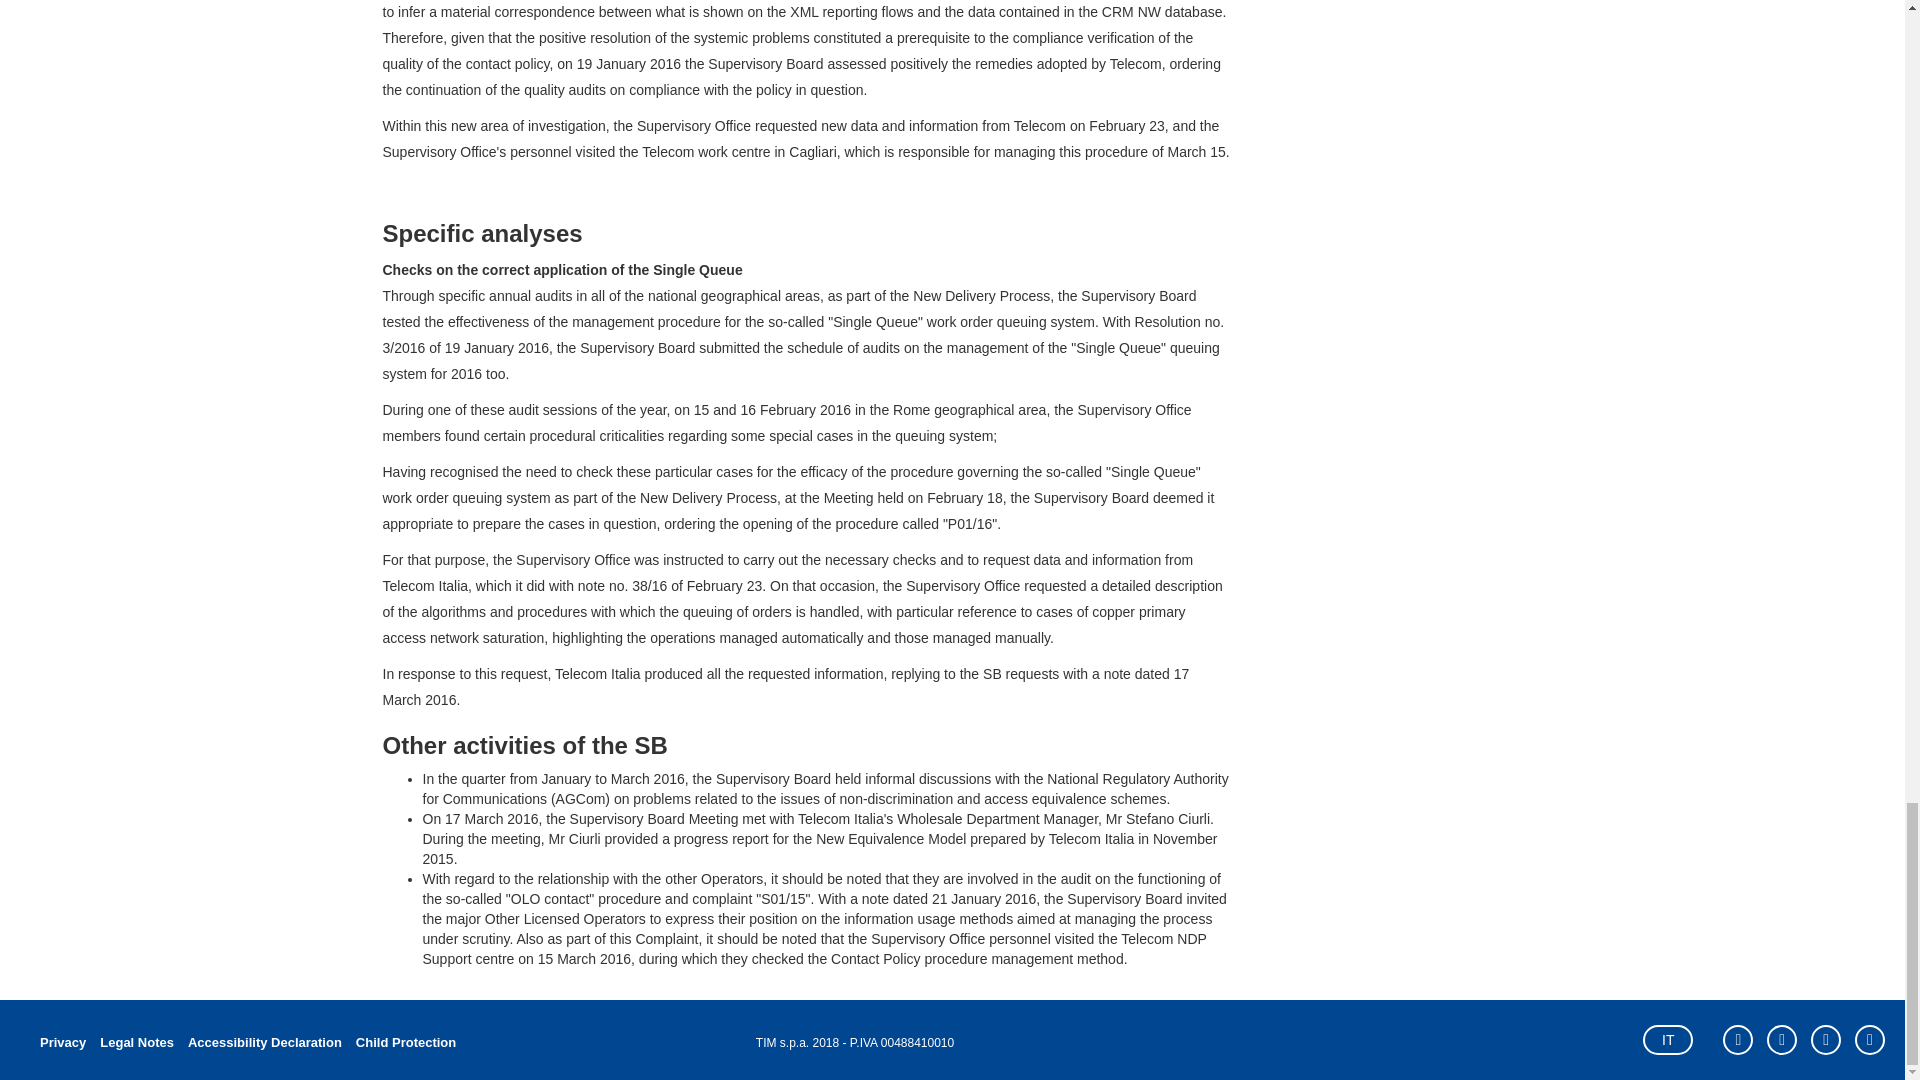 Image resolution: width=1920 pixels, height=1080 pixels. Describe the element at coordinates (264, 1043) in the screenshot. I see `Accessibility Declaration` at that location.